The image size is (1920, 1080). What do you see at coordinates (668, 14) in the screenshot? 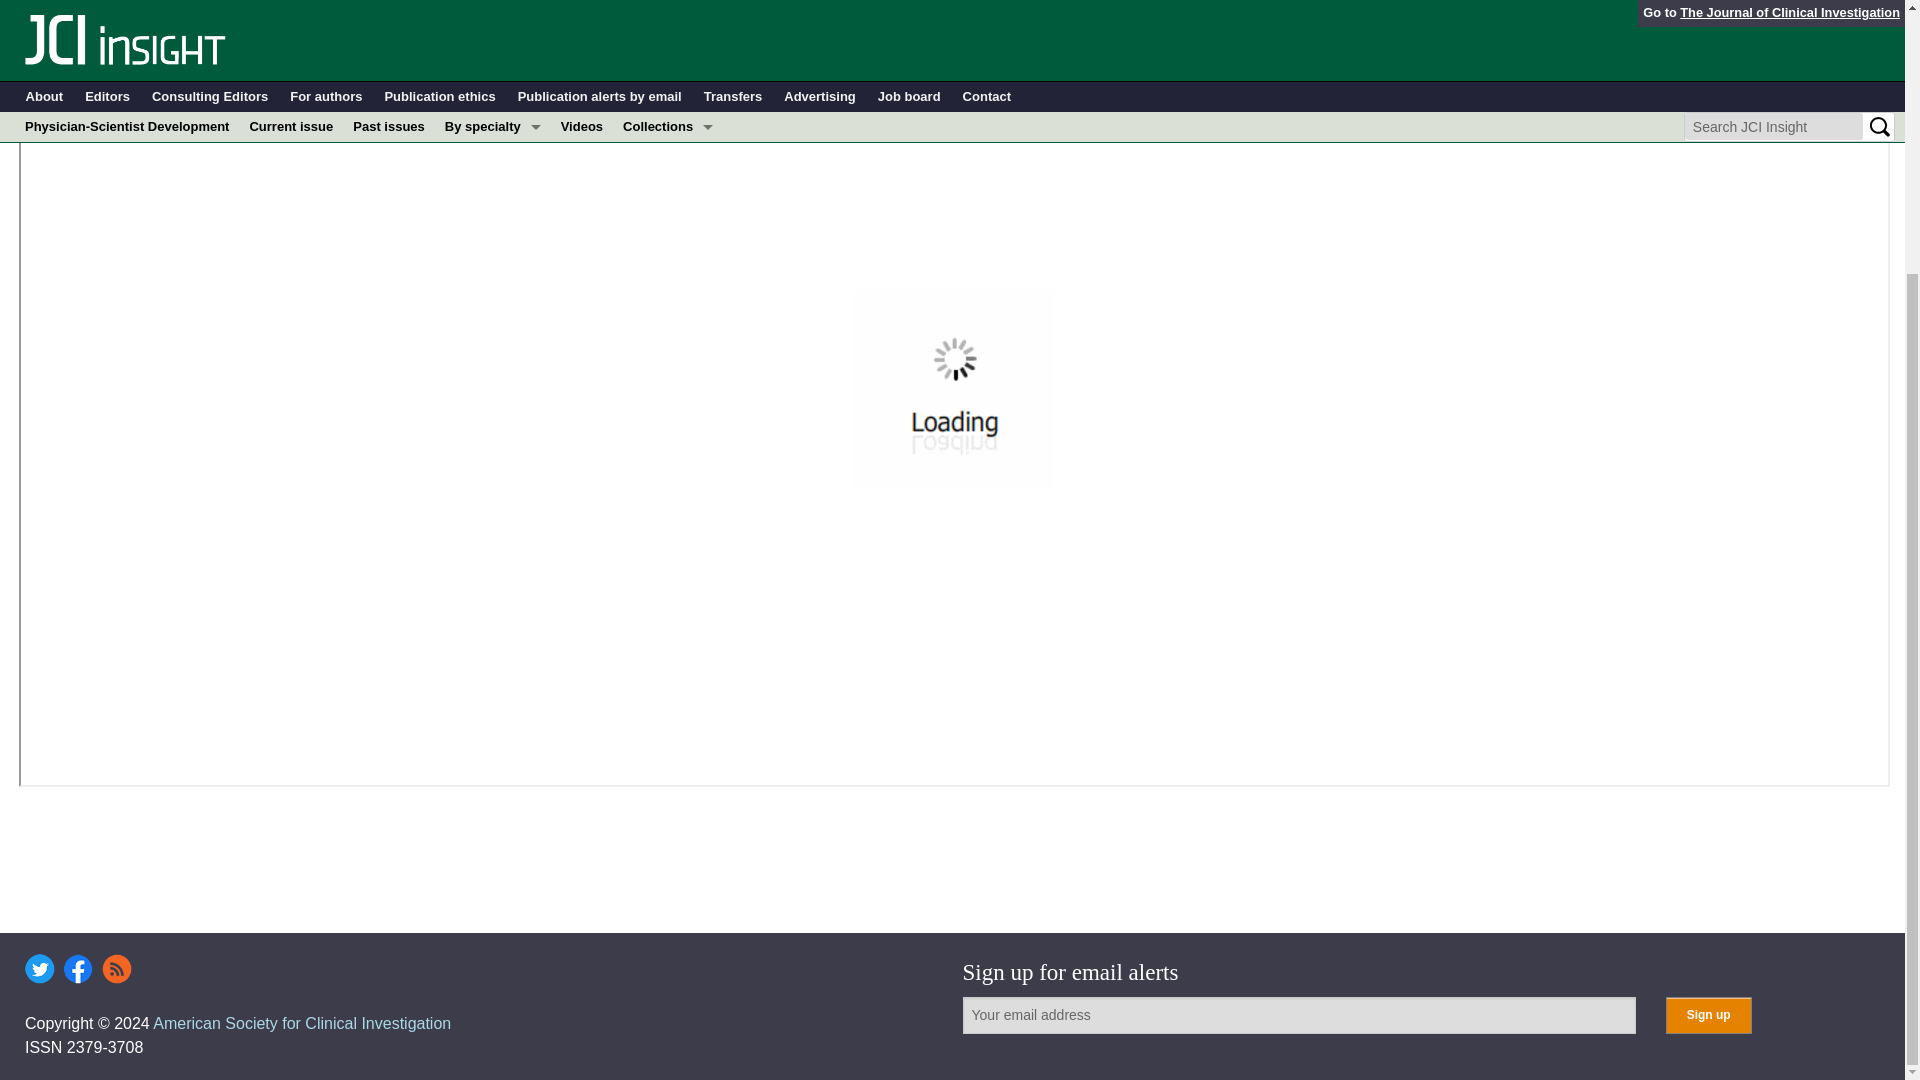
I see `Top read articles` at bounding box center [668, 14].